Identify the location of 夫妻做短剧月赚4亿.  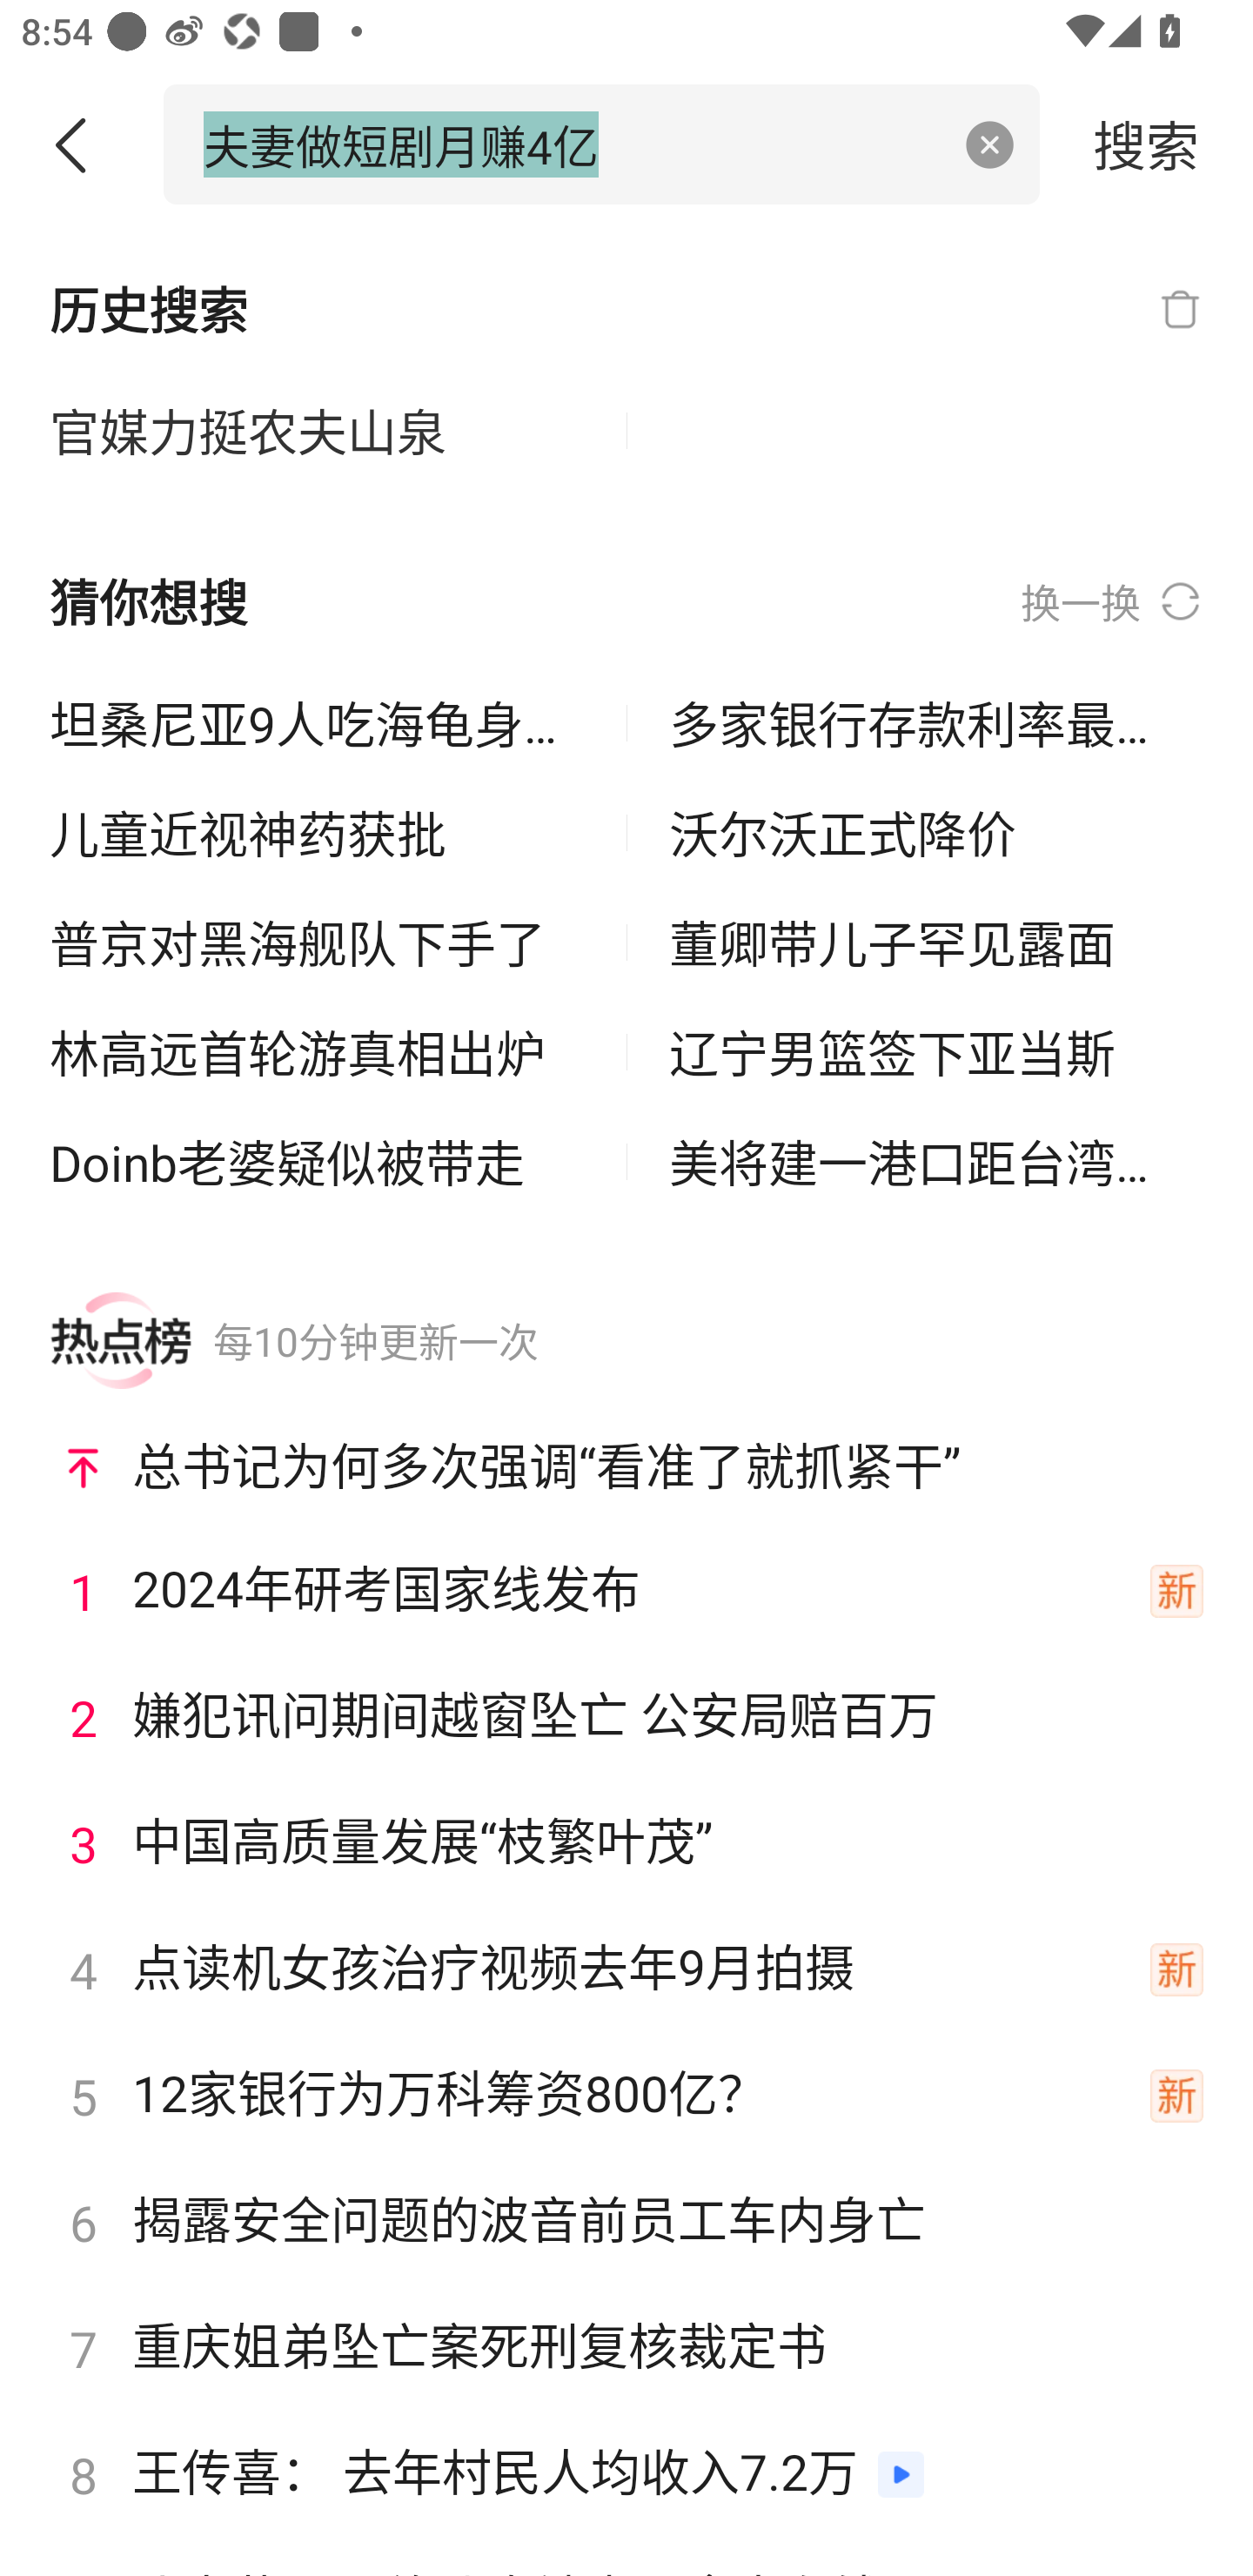
(571, 144).